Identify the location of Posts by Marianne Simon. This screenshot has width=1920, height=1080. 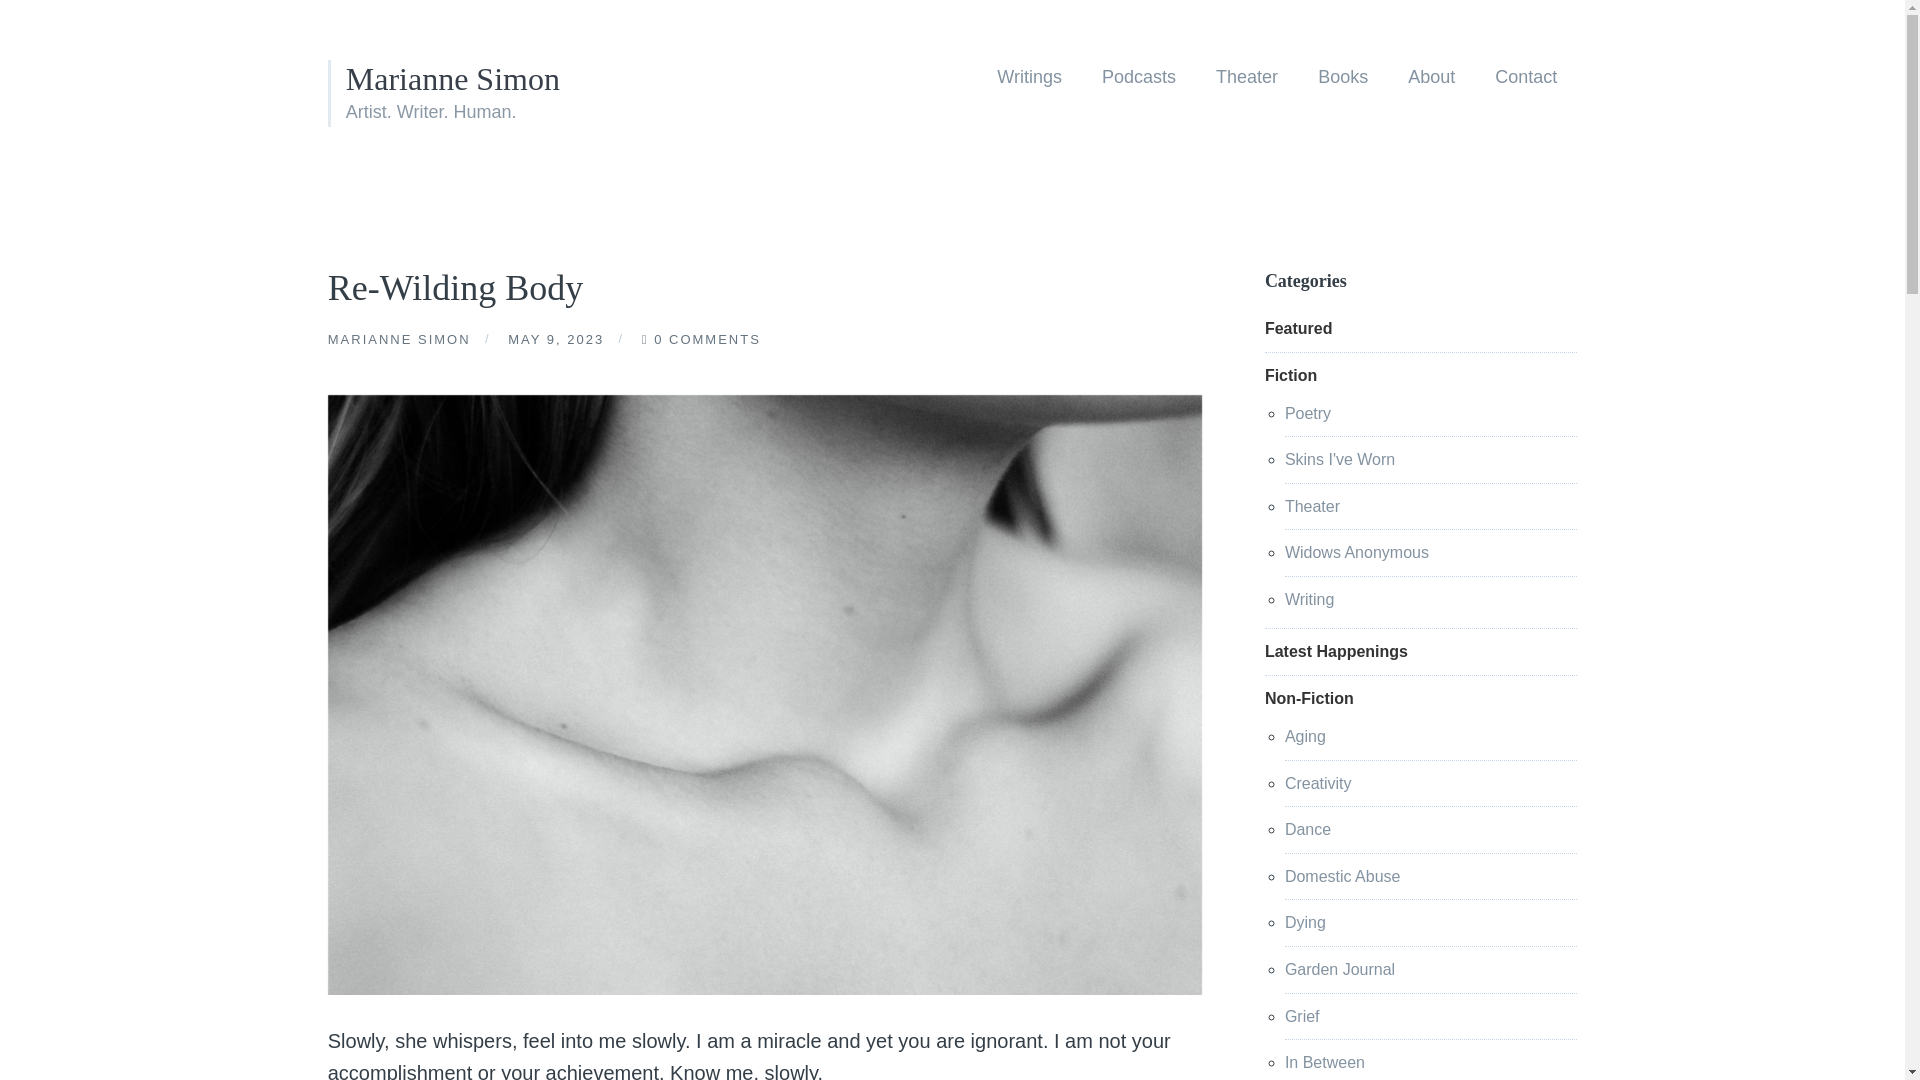
(399, 341).